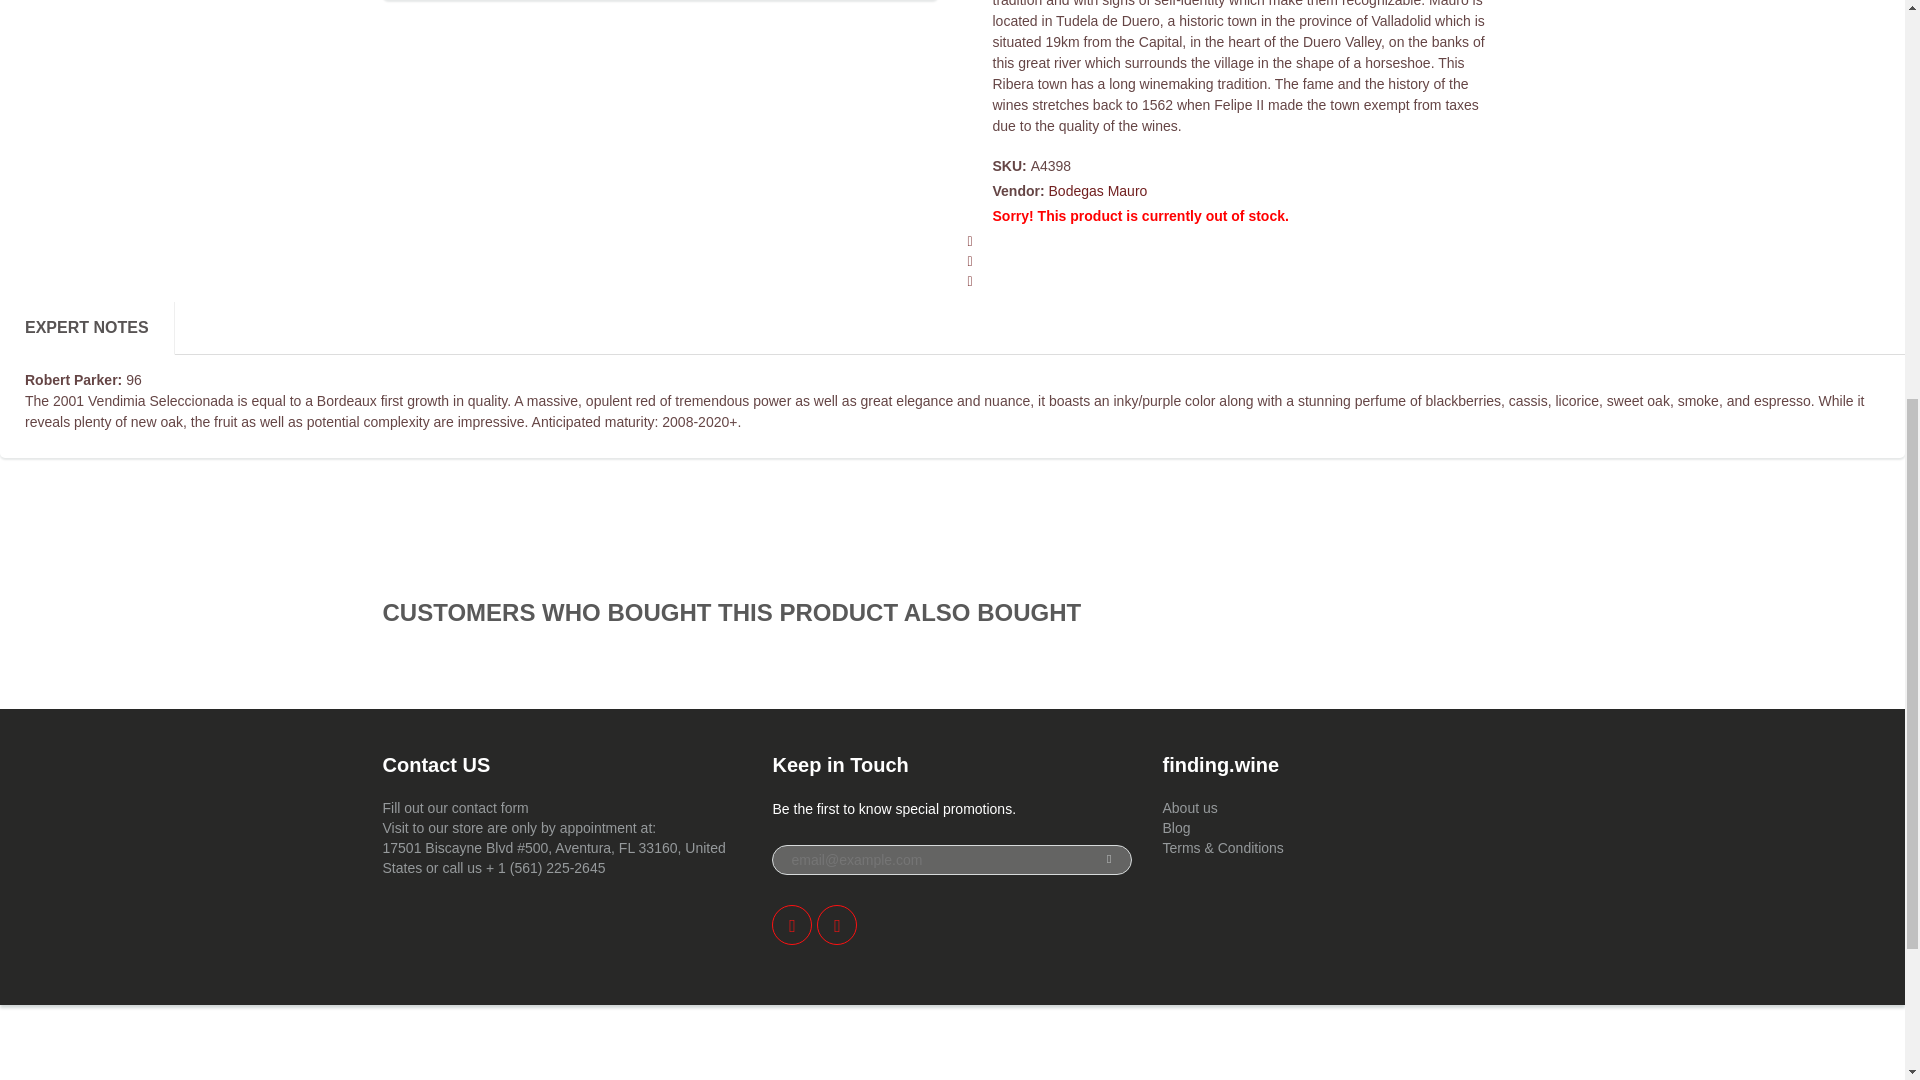 The image size is (1920, 1080). Describe the element at coordinates (792, 925) in the screenshot. I see `Facebook` at that location.